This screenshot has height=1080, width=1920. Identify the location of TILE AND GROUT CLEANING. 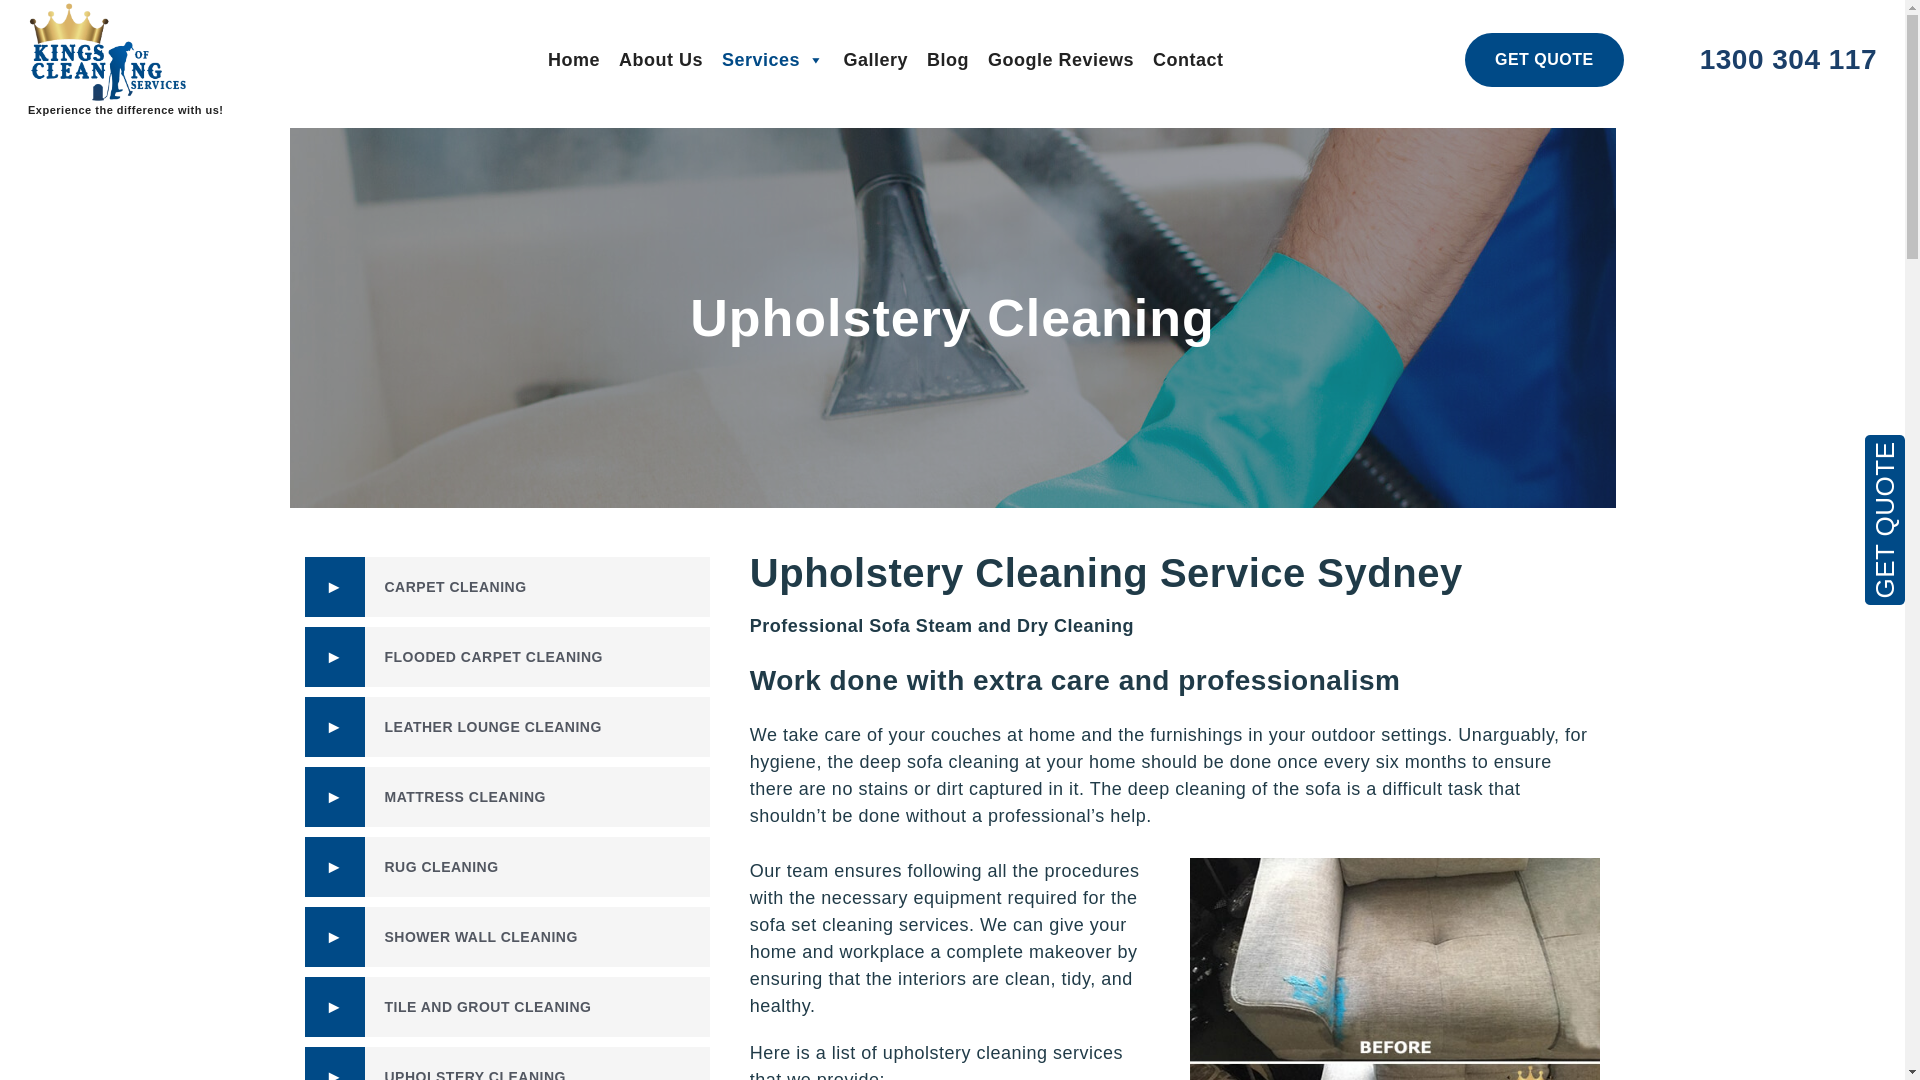
(506, 1007).